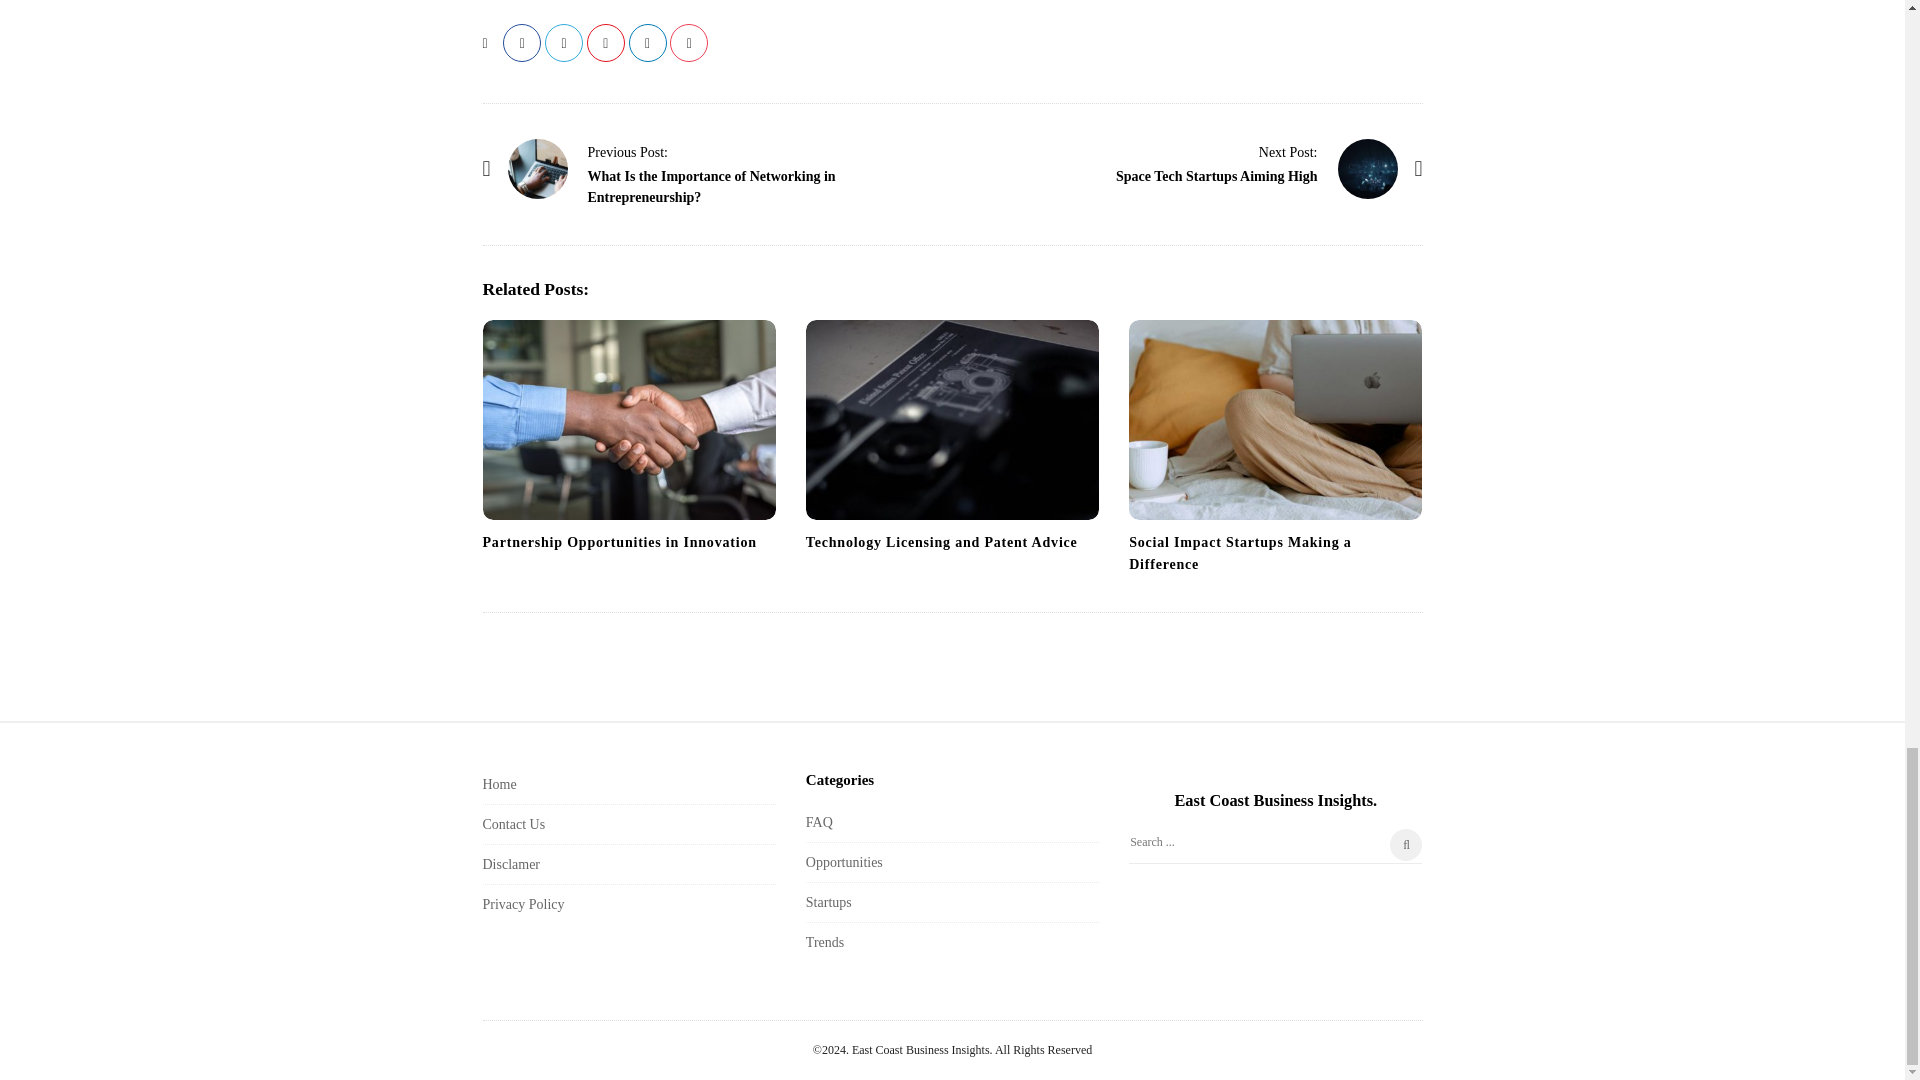 This screenshot has height=1080, width=1920. I want to click on Space Tech Startups Aiming High, so click(1288, 151).